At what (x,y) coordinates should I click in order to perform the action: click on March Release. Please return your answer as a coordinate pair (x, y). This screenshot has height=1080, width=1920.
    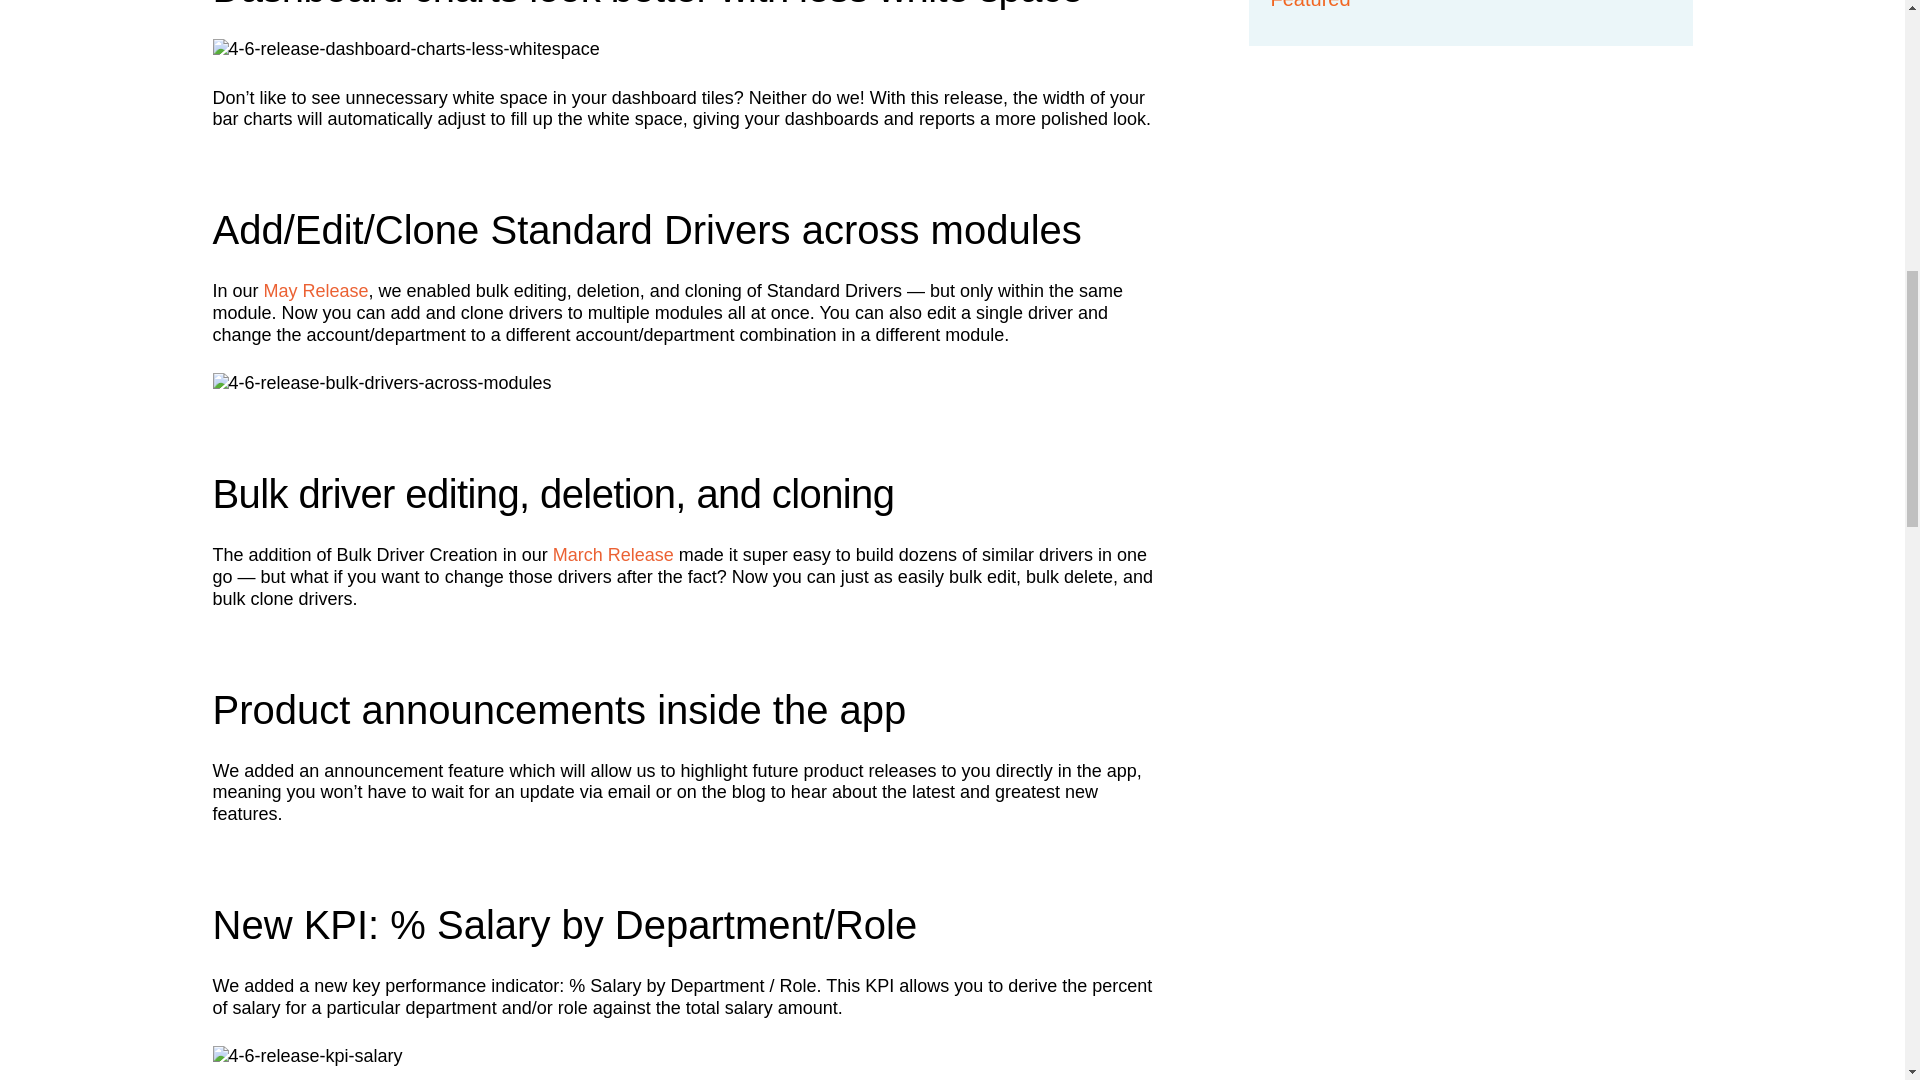
    Looking at the image, I should click on (612, 554).